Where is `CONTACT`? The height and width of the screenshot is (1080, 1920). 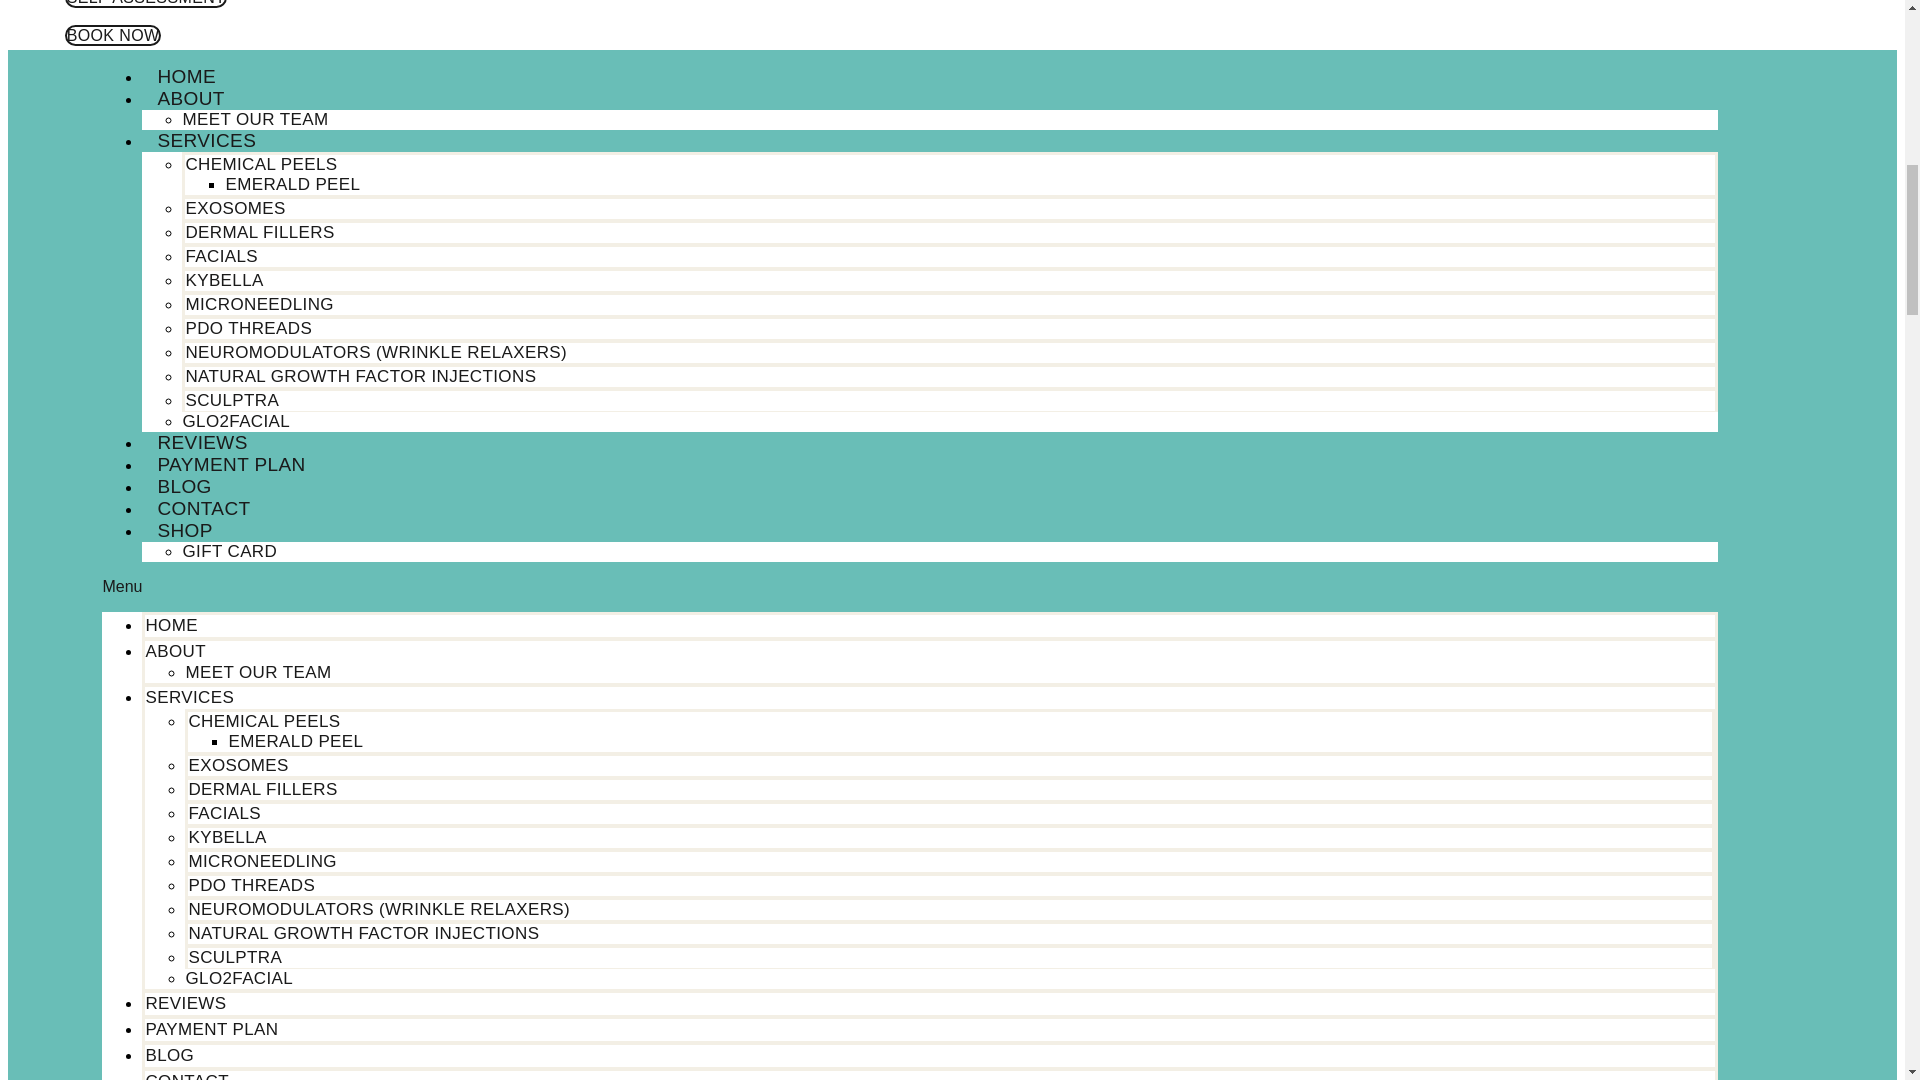
CONTACT is located at coordinates (203, 508).